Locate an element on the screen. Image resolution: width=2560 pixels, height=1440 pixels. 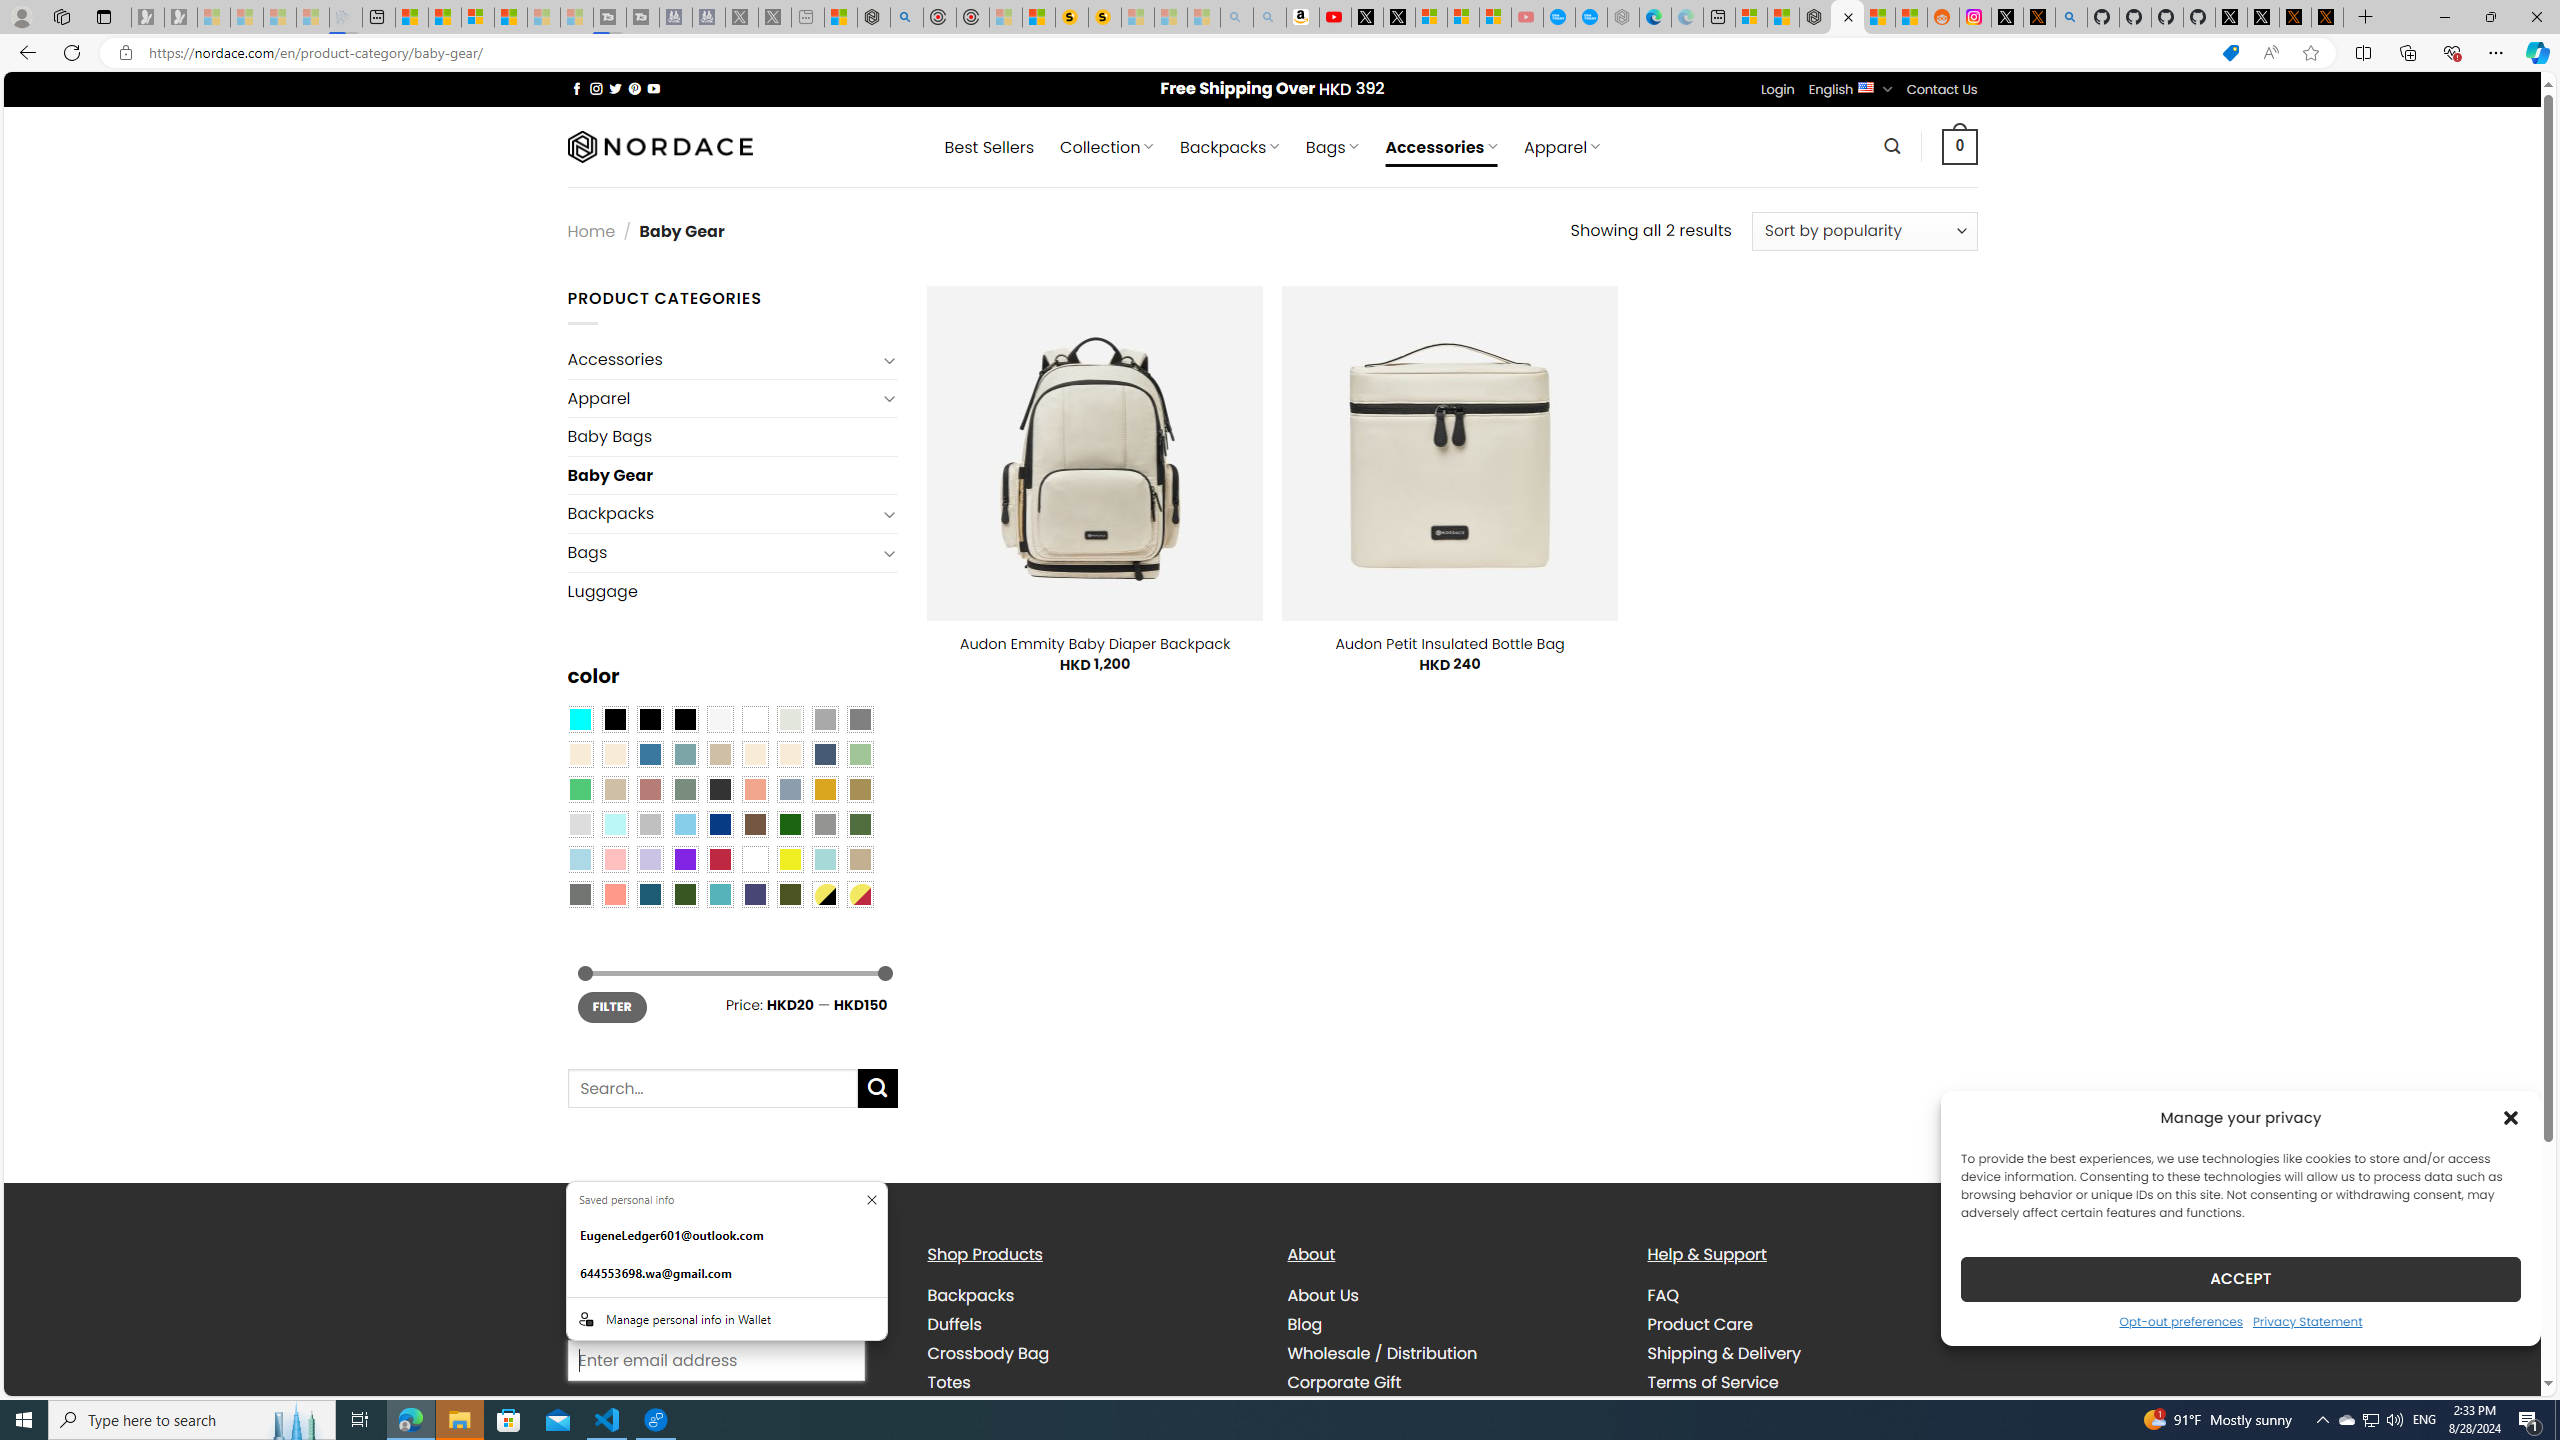
Accessories is located at coordinates (722, 360).